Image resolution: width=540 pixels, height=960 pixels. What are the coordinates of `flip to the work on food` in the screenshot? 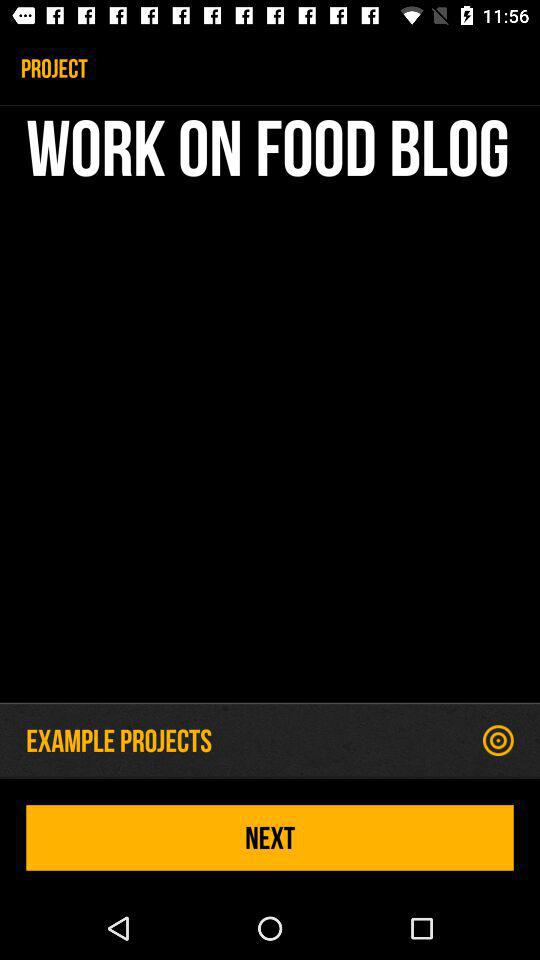 It's located at (270, 408).